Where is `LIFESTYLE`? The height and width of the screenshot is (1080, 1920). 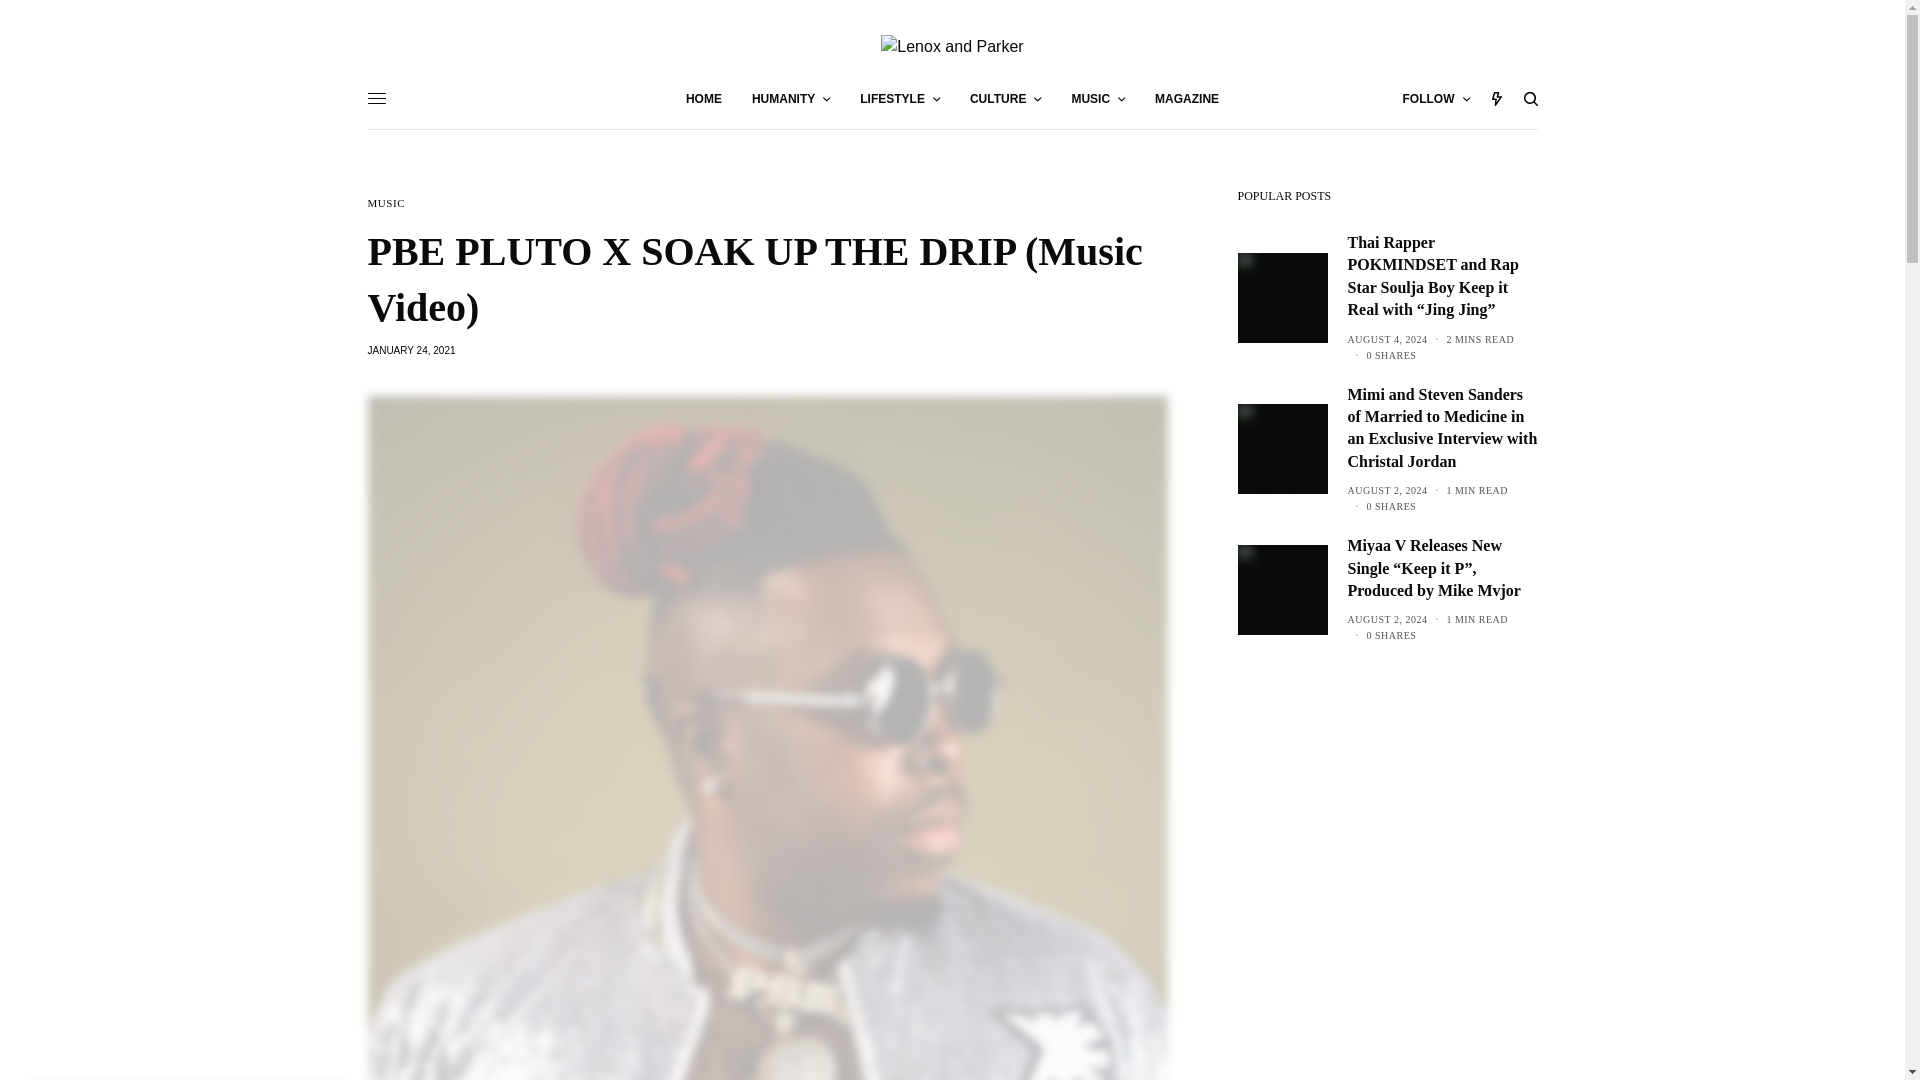
LIFESTYLE is located at coordinates (900, 98).